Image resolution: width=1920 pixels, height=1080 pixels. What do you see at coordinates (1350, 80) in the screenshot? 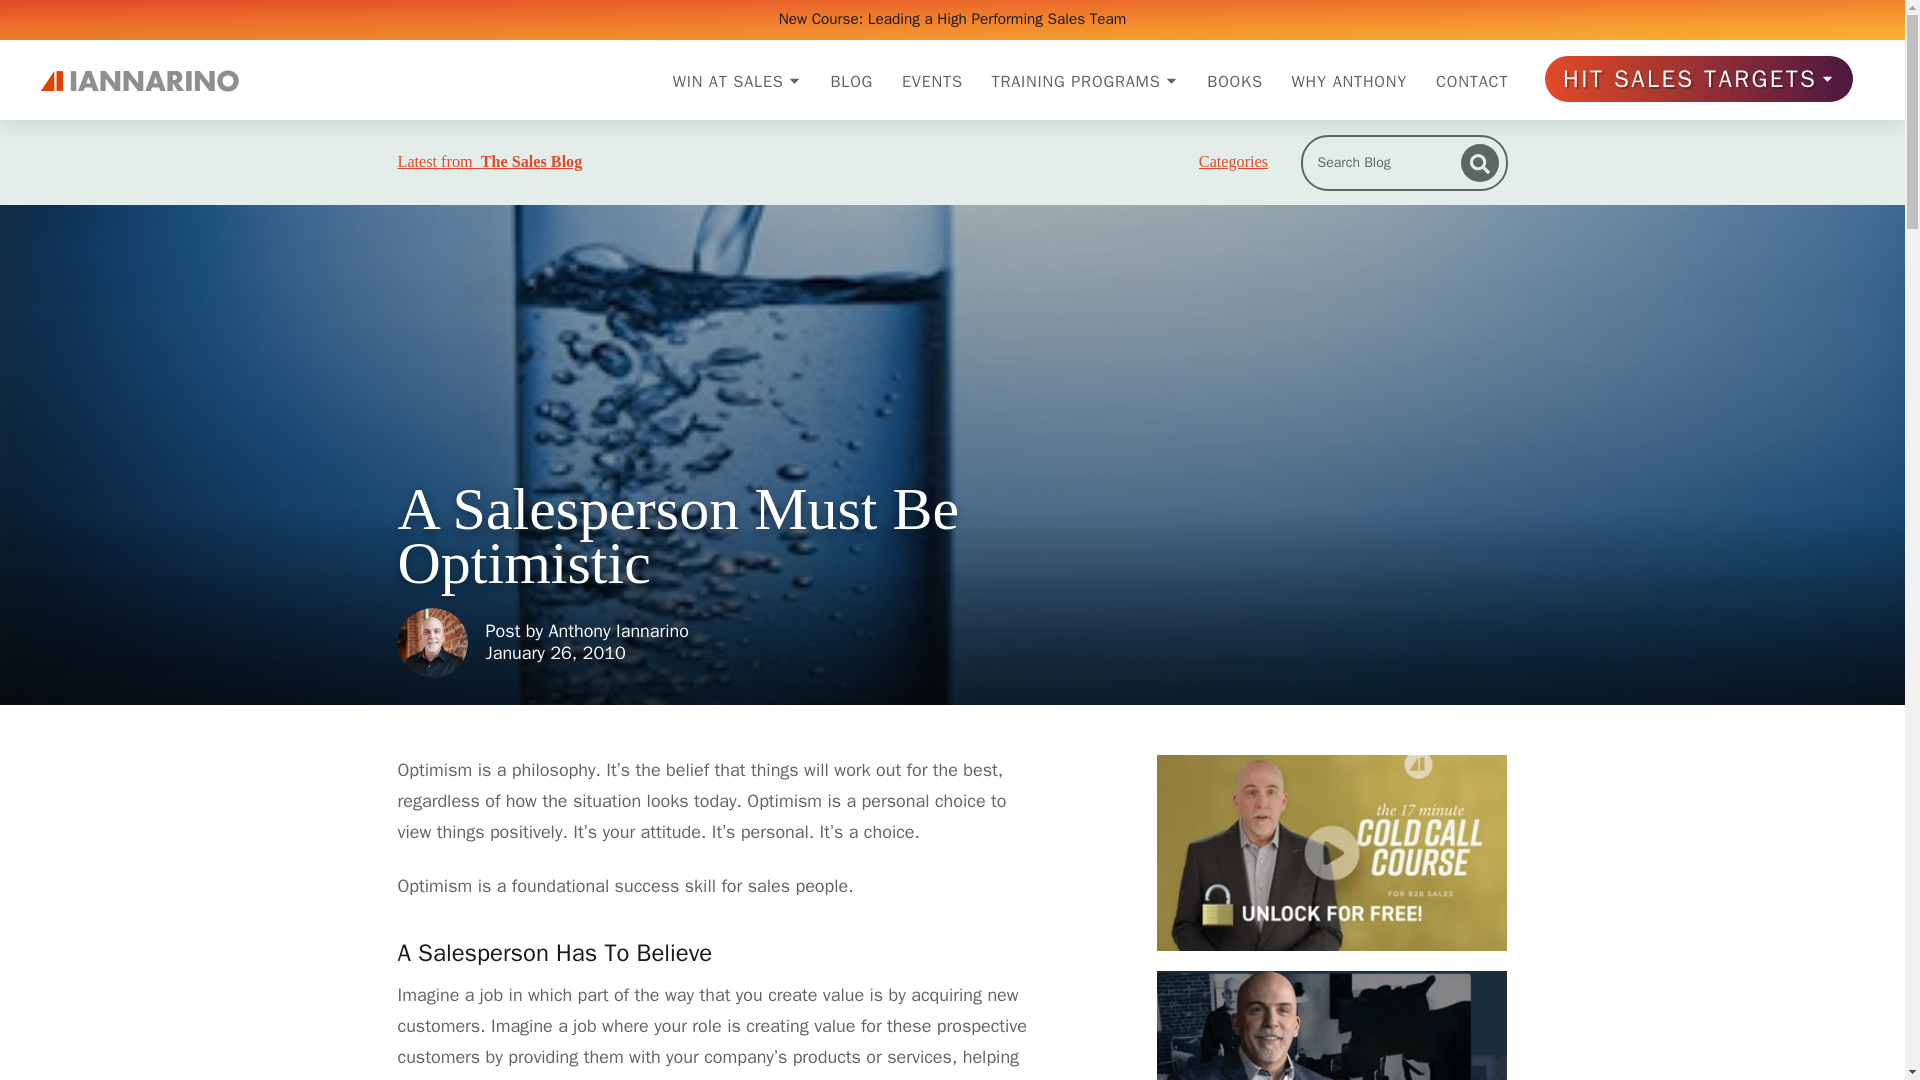
I see `WHY ANTHONY` at bounding box center [1350, 80].